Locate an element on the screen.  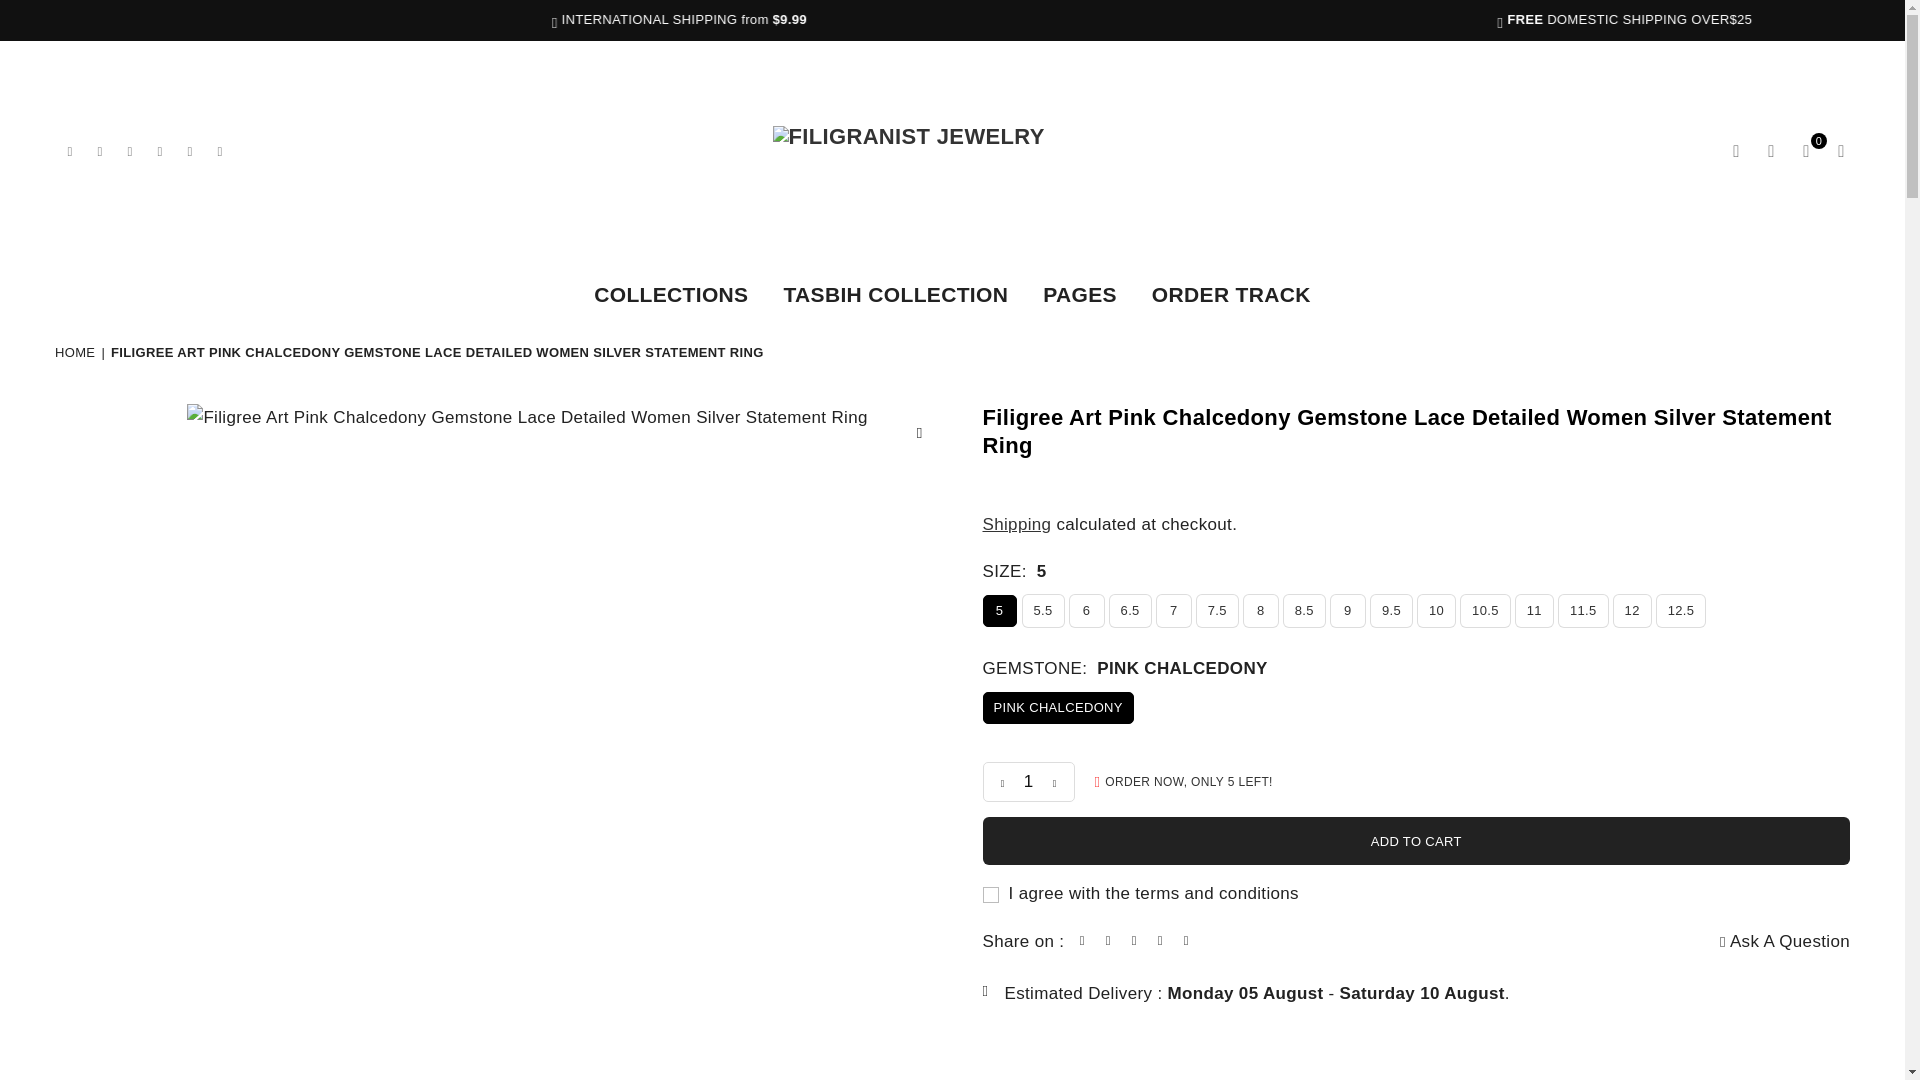
Filigranist Jewelry on YouTube is located at coordinates (190, 150).